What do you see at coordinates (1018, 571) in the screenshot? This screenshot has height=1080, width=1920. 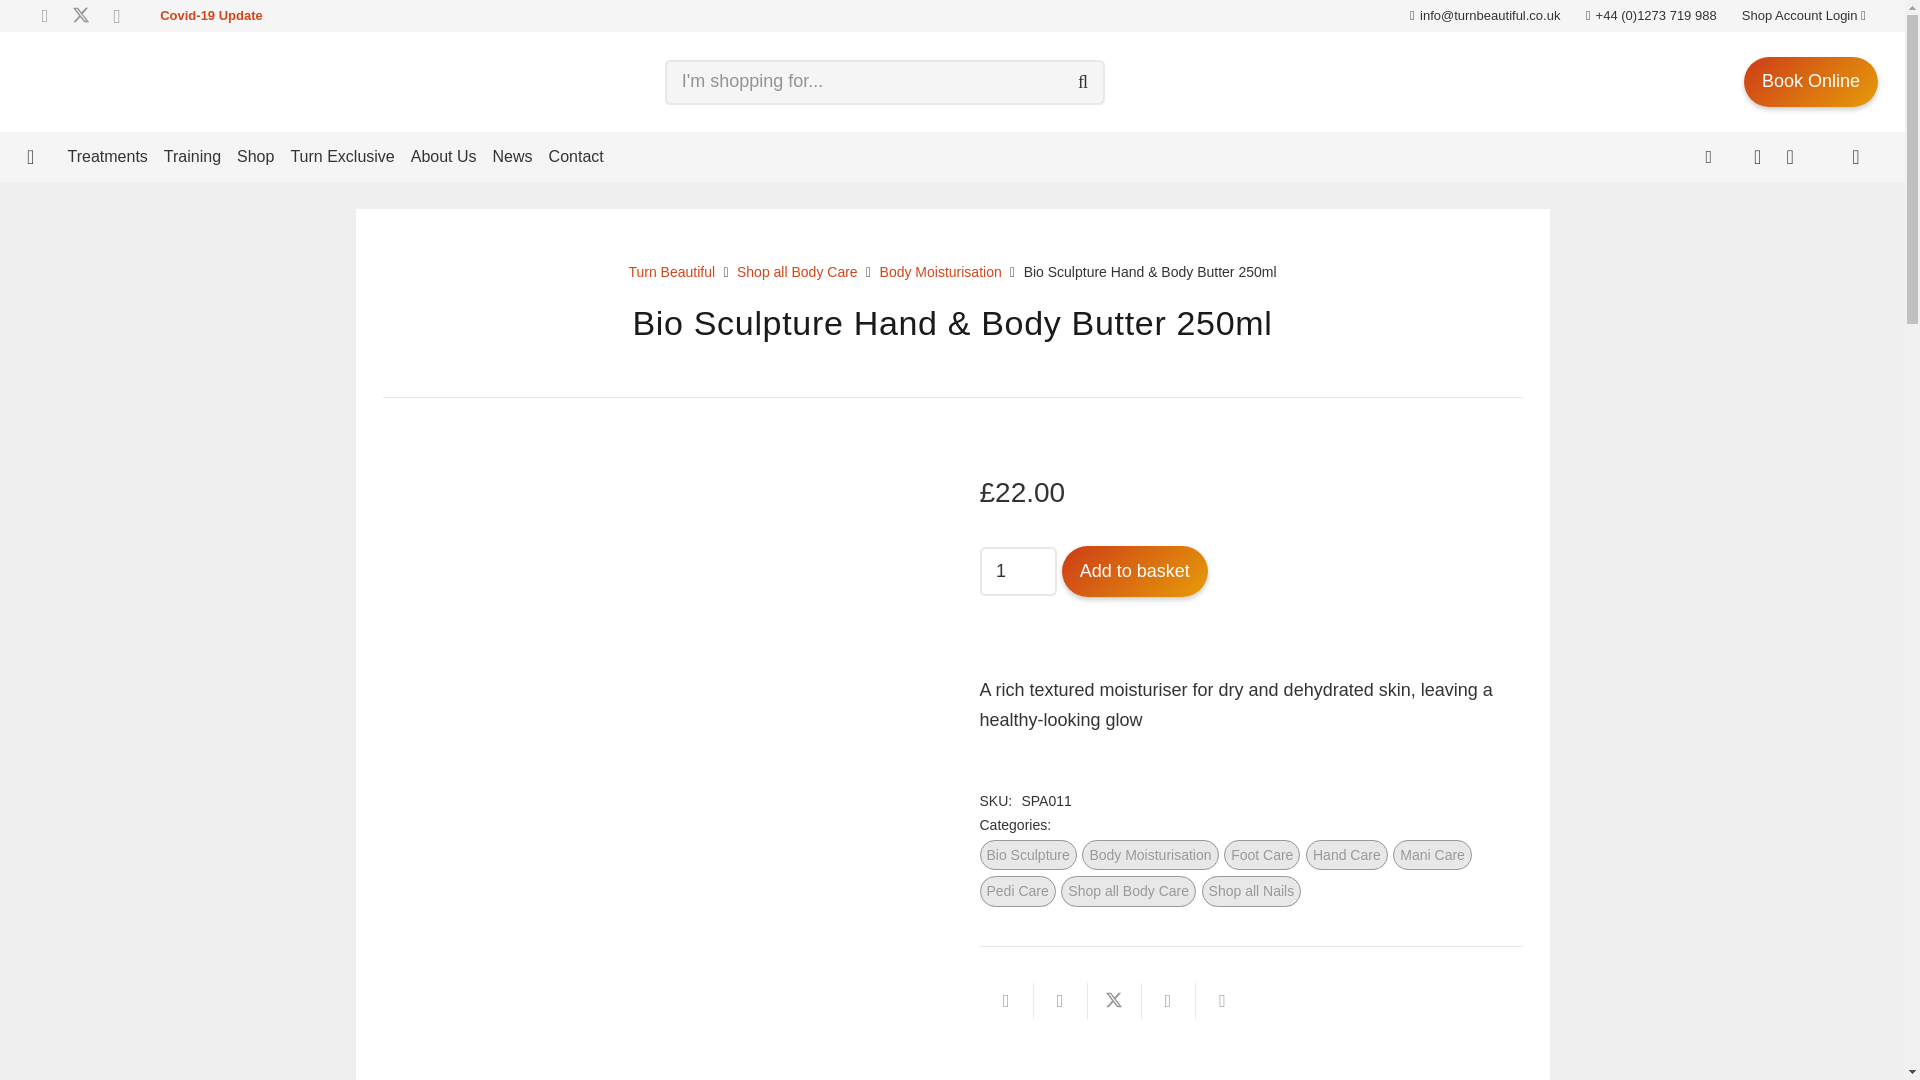 I see `1` at bounding box center [1018, 571].